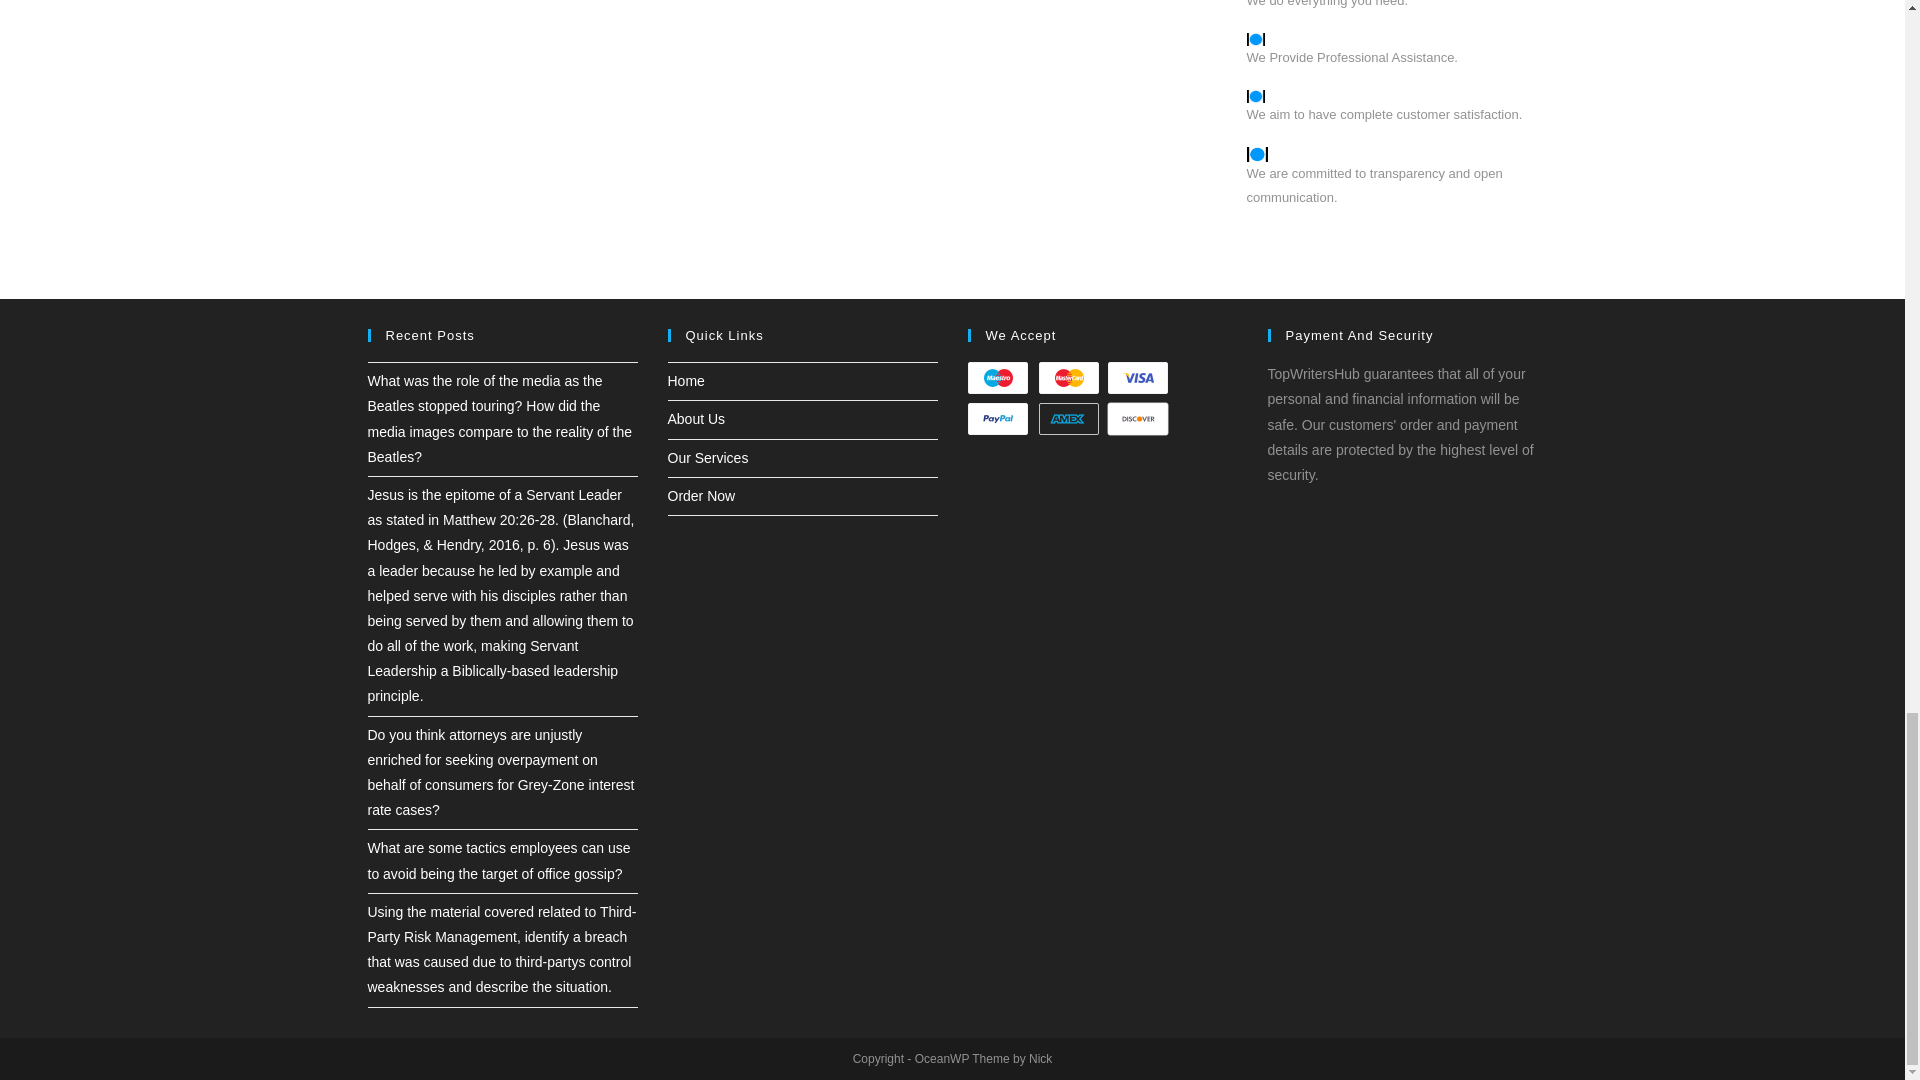  I want to click on Our Services, so click(708, 458).